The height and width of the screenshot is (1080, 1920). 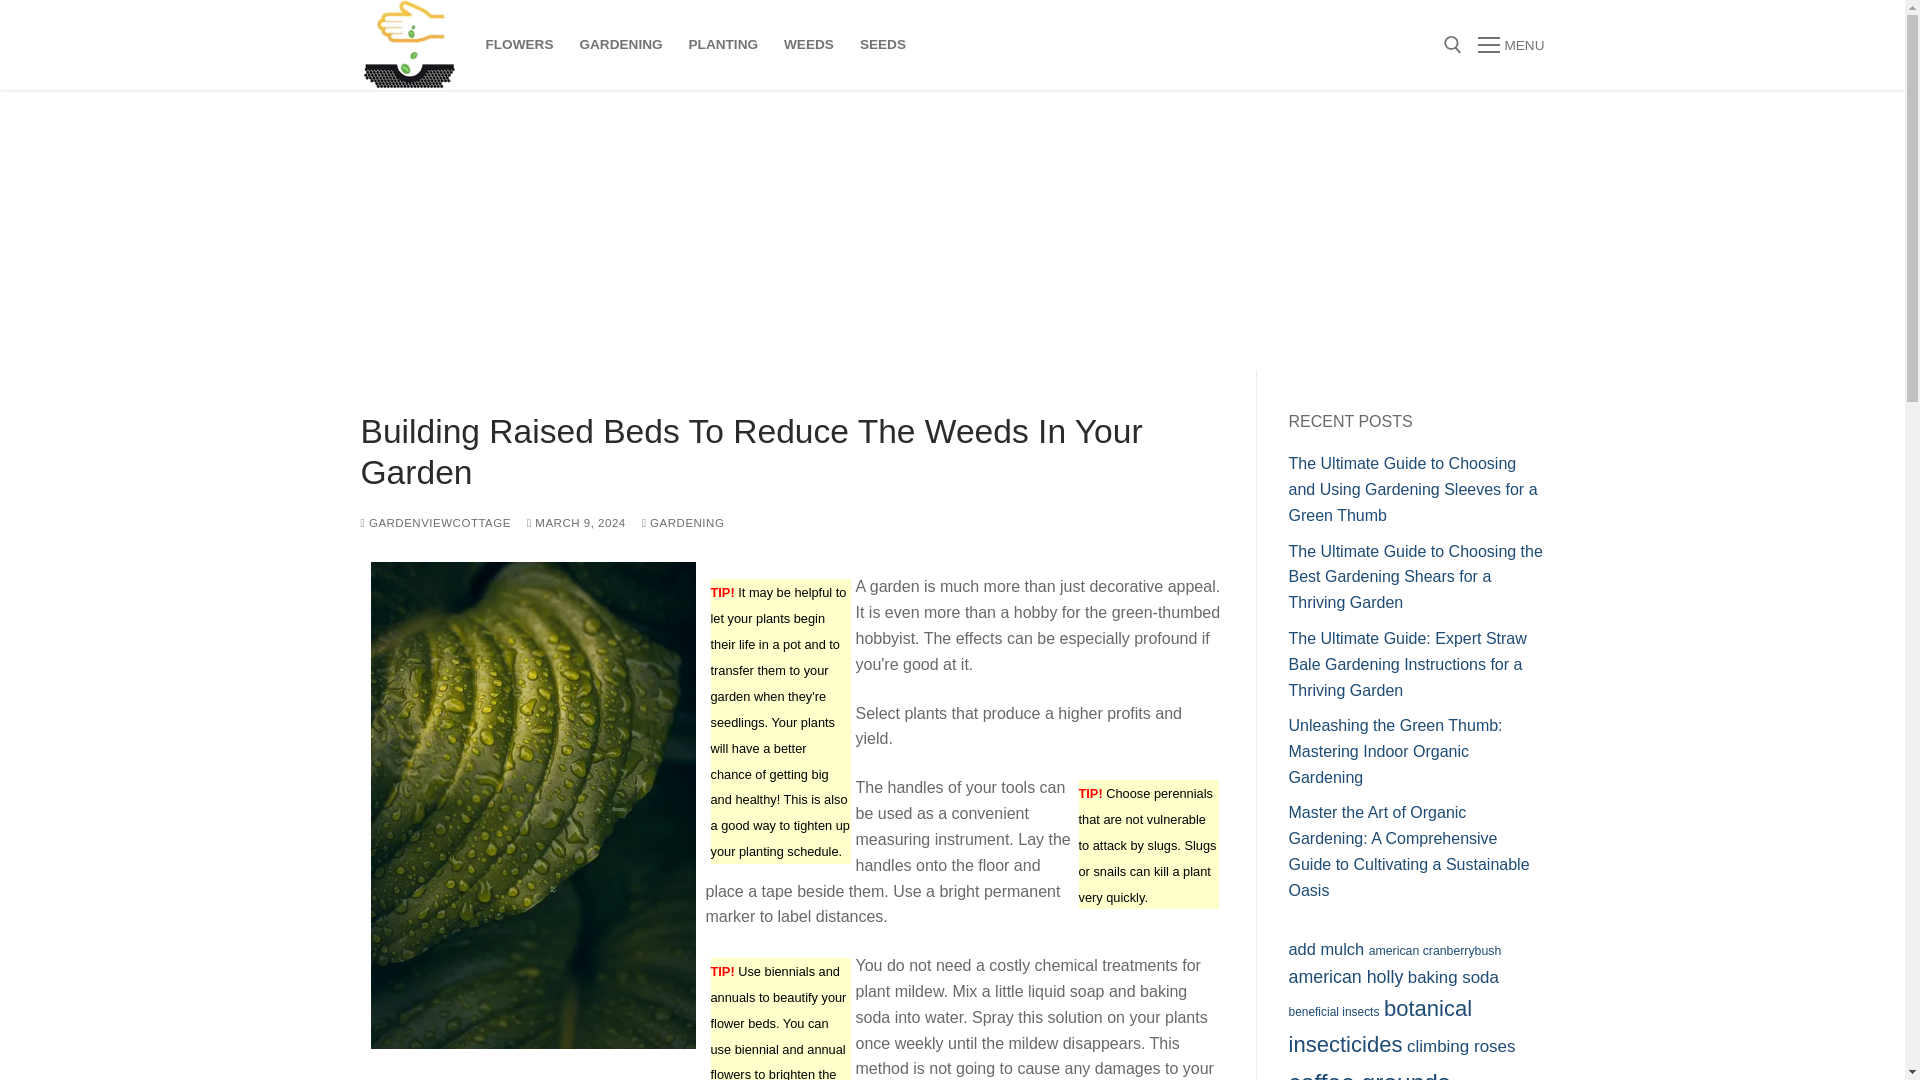 What do you see at coordinates (882, 44) in the screenshot?
I see `SEEDS` at bounding box center [882, 44].